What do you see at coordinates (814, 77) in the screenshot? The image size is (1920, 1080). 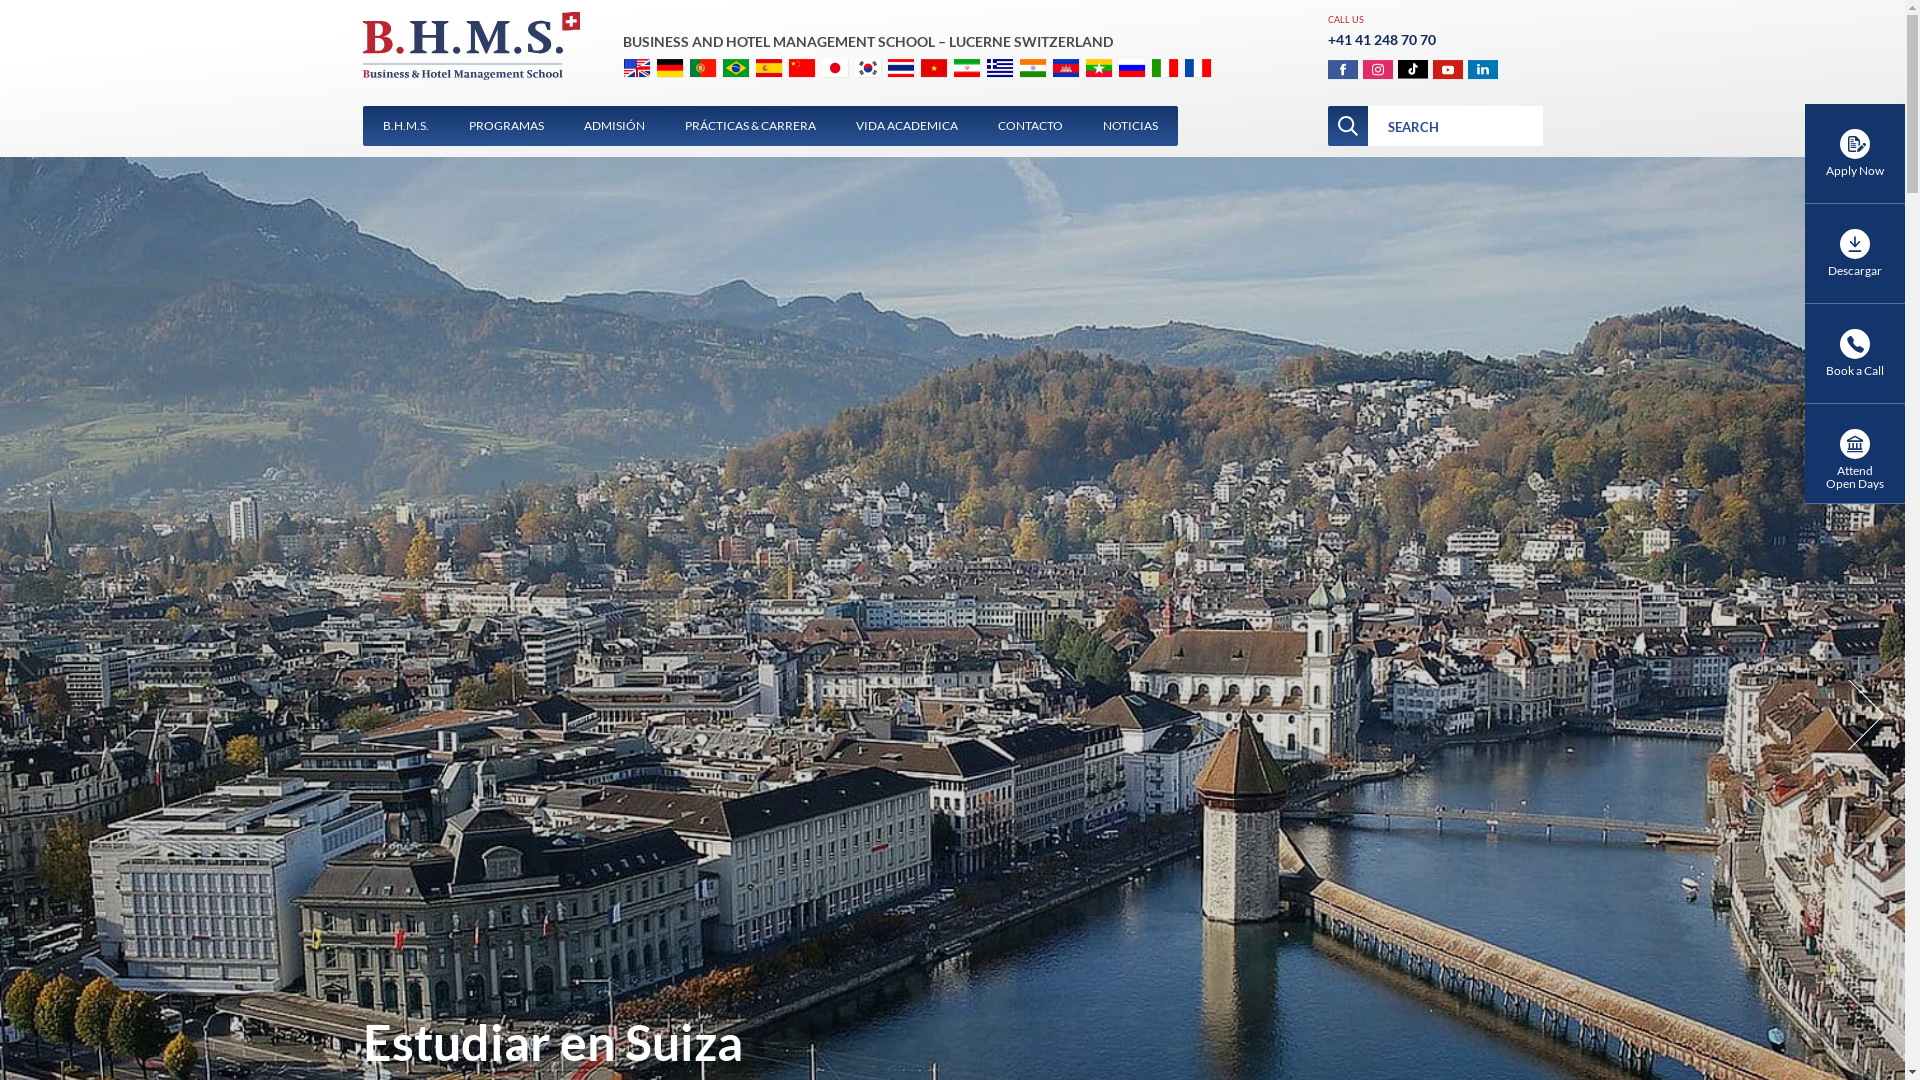 I see `BHMS - Chinese` at bounding box center [814, 77].